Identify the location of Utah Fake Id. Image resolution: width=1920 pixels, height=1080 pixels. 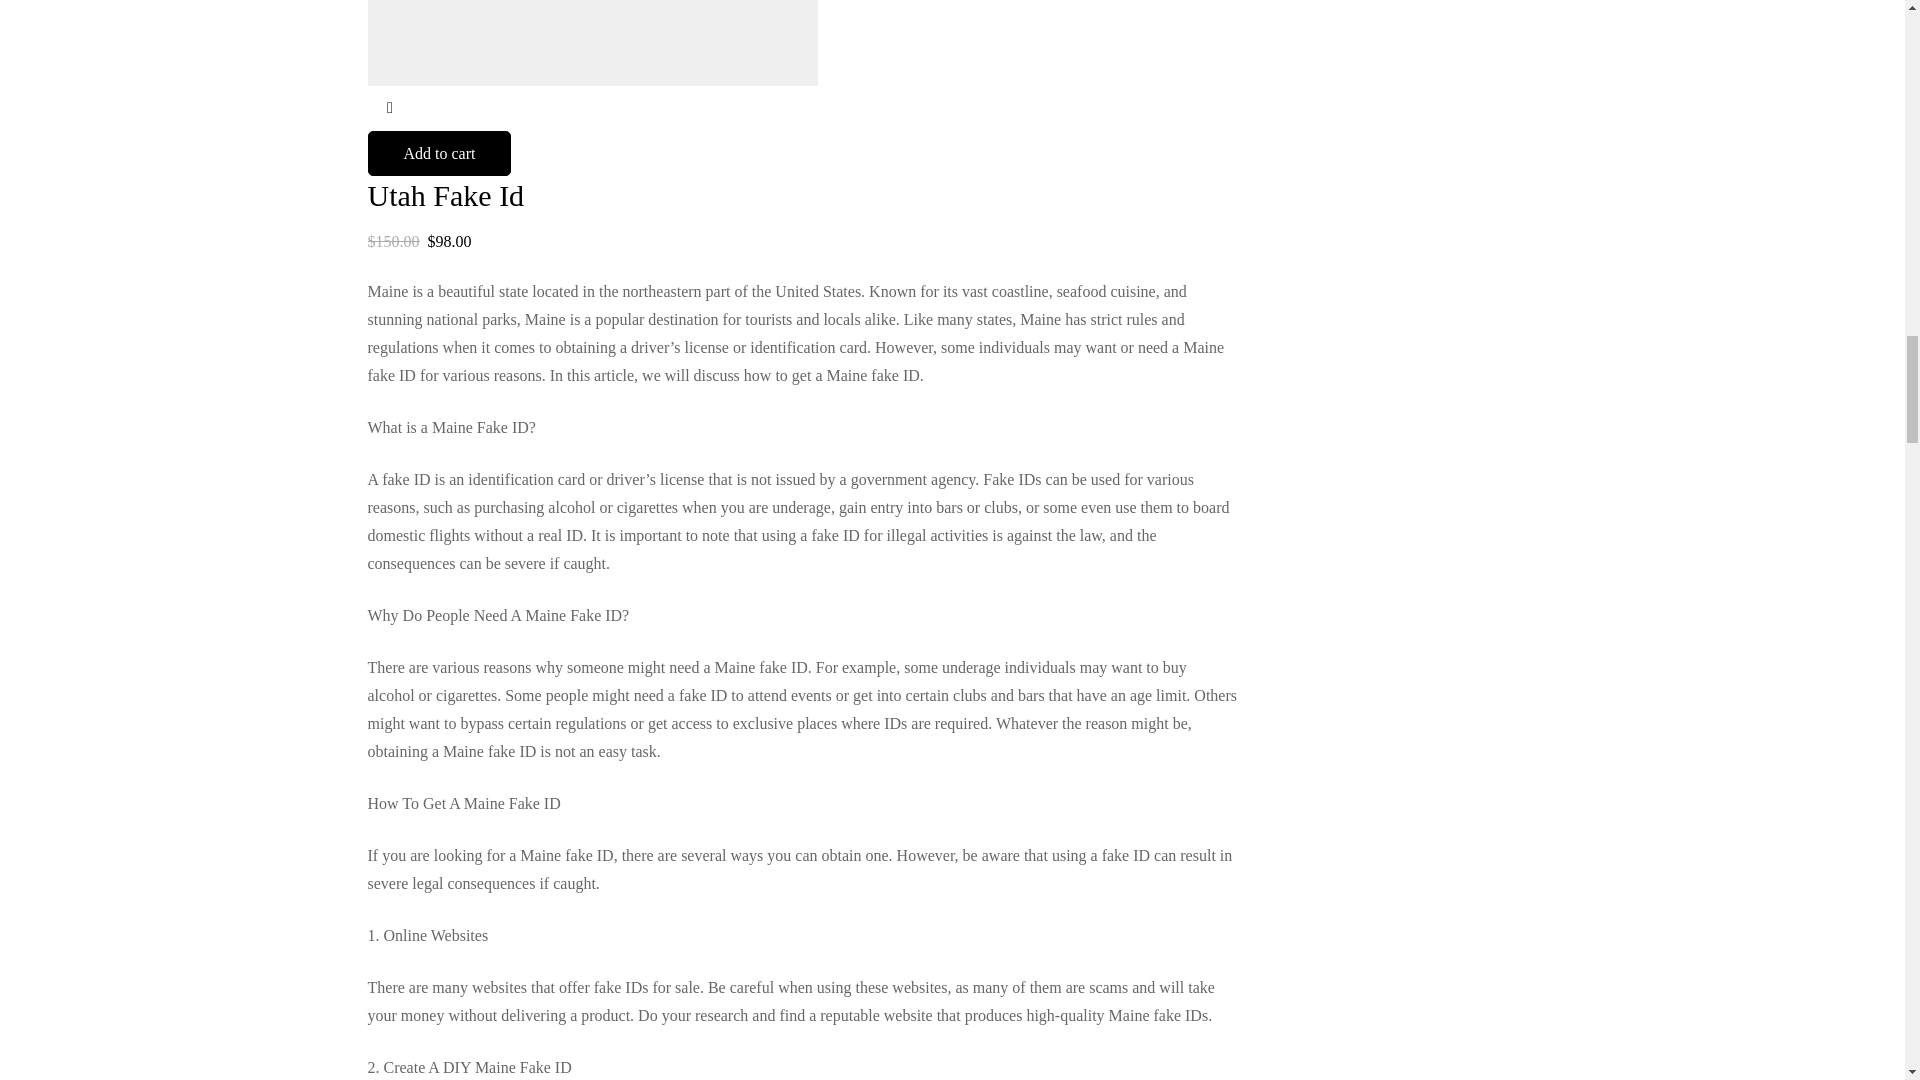
(446, 195).